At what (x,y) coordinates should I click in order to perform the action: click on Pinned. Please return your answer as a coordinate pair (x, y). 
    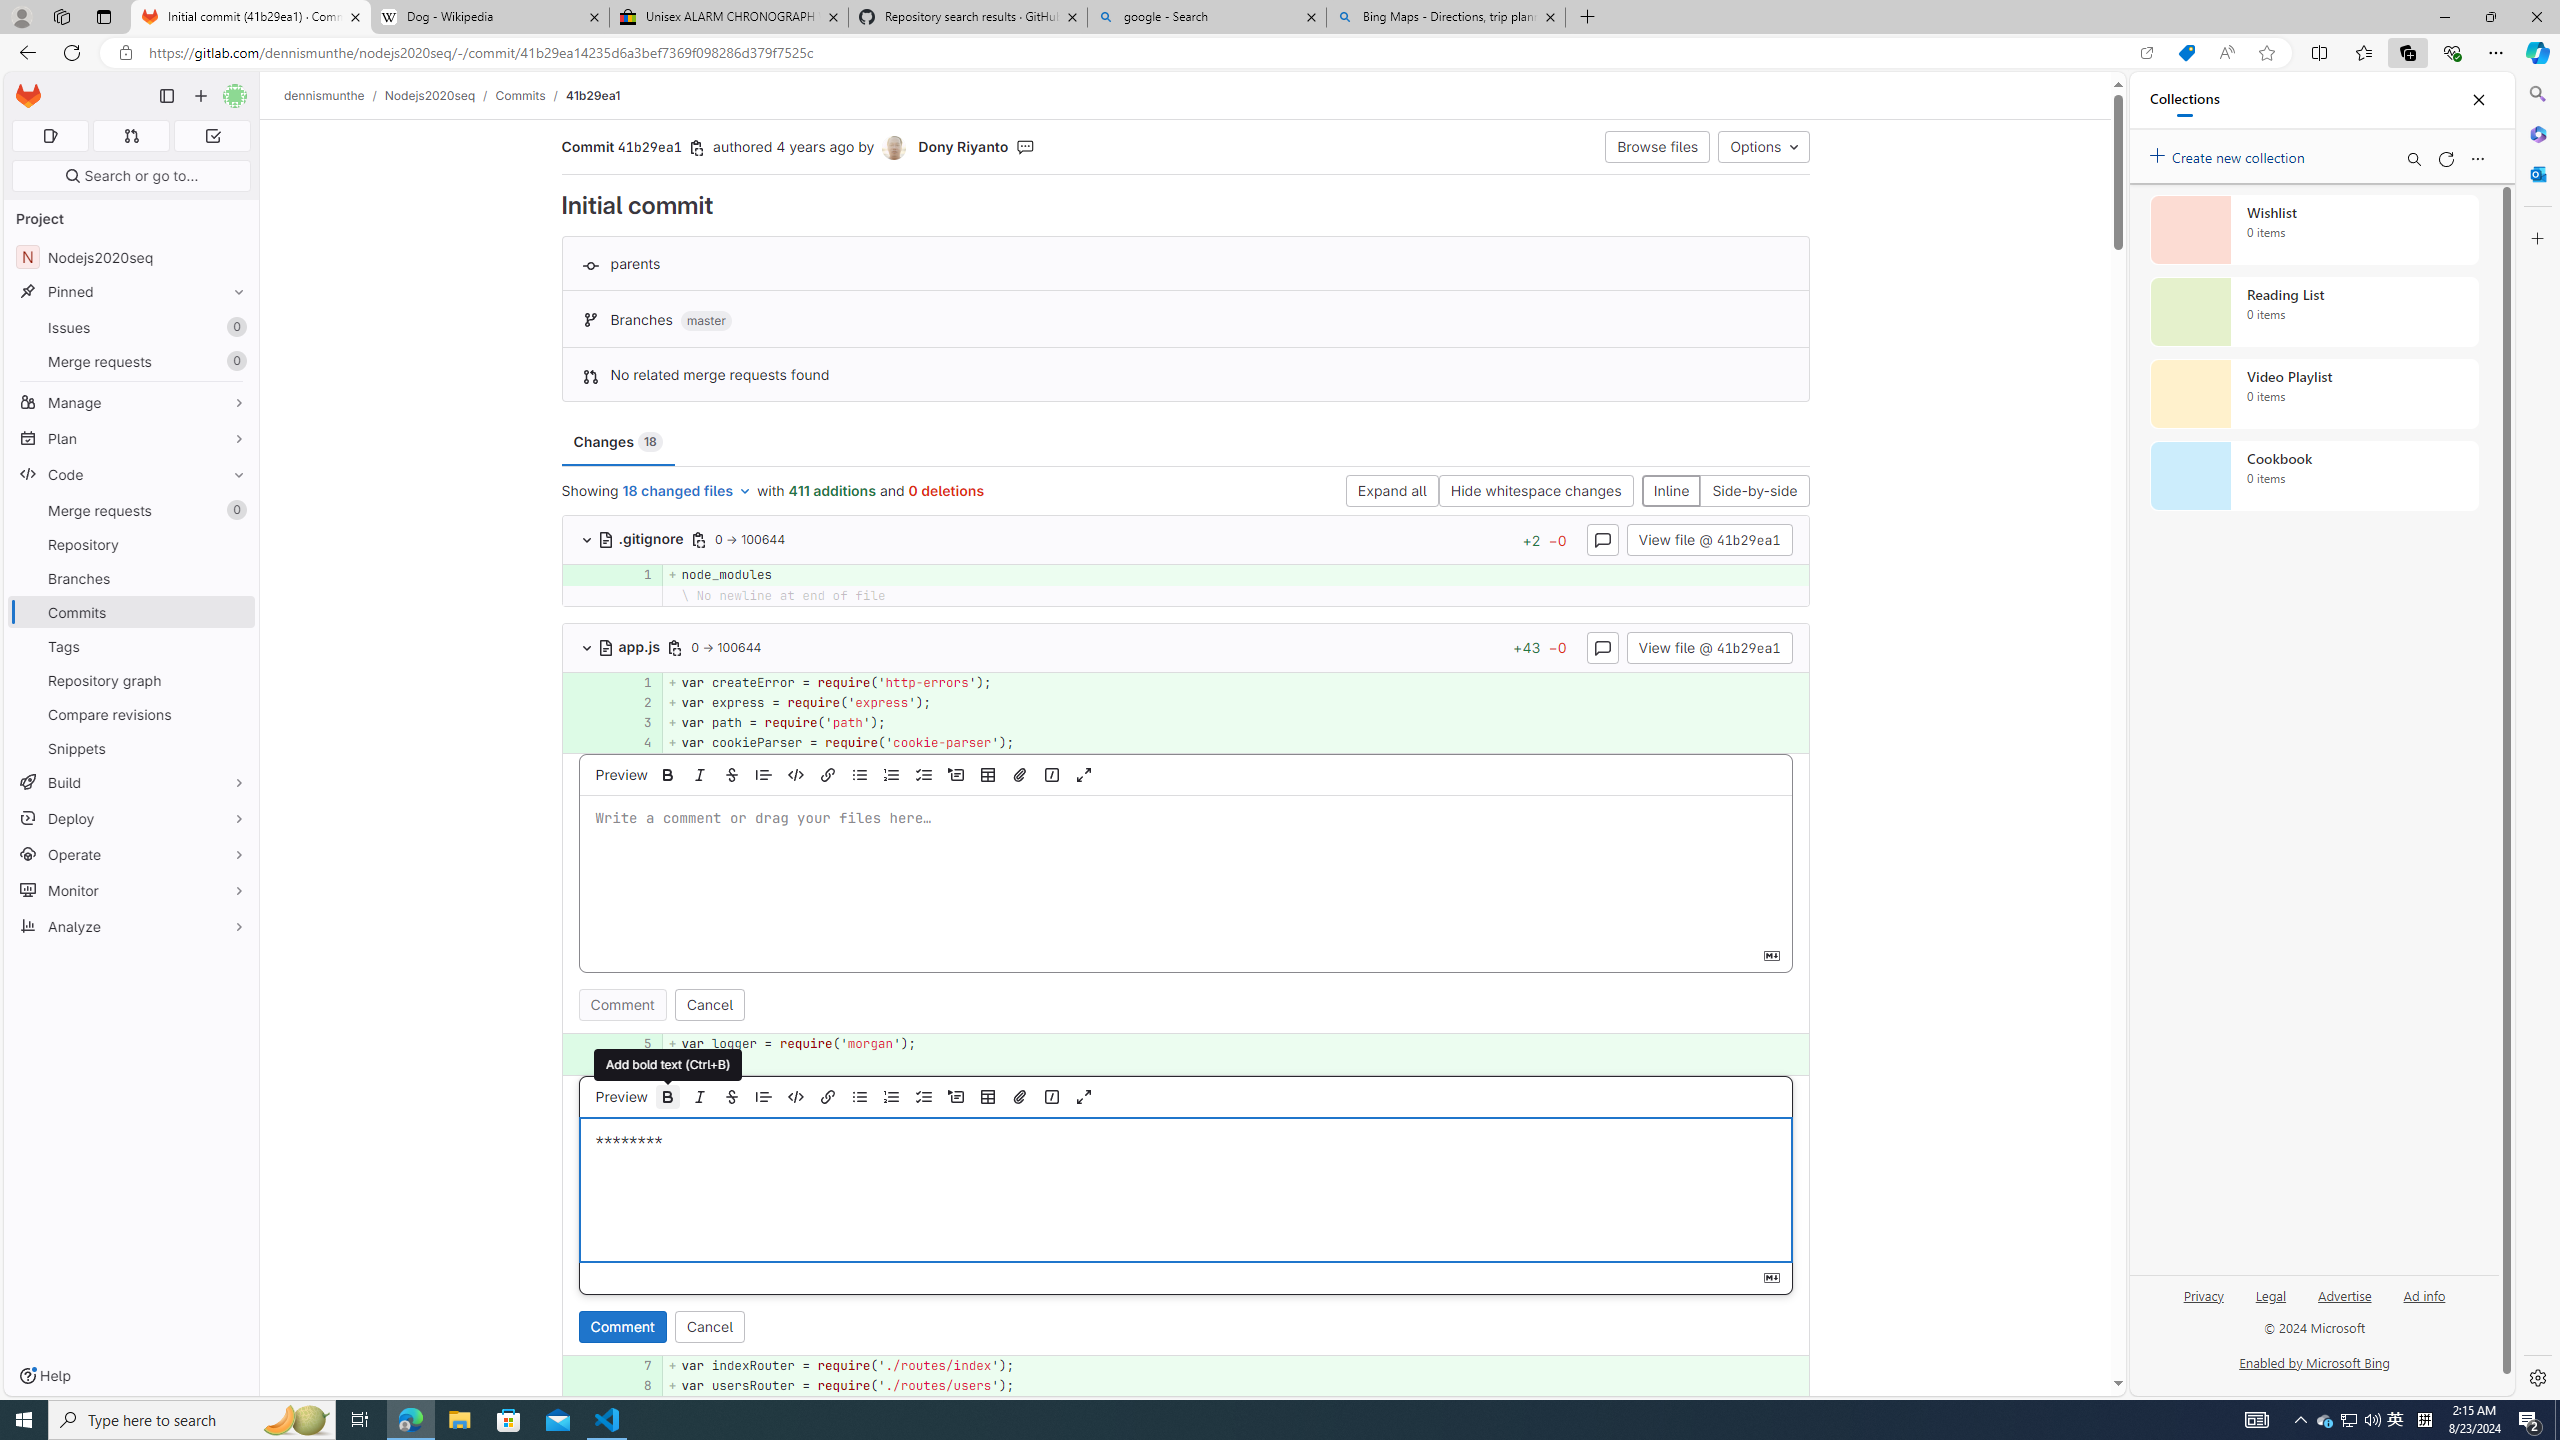
    Looking at the image, I should click on (132, 292).